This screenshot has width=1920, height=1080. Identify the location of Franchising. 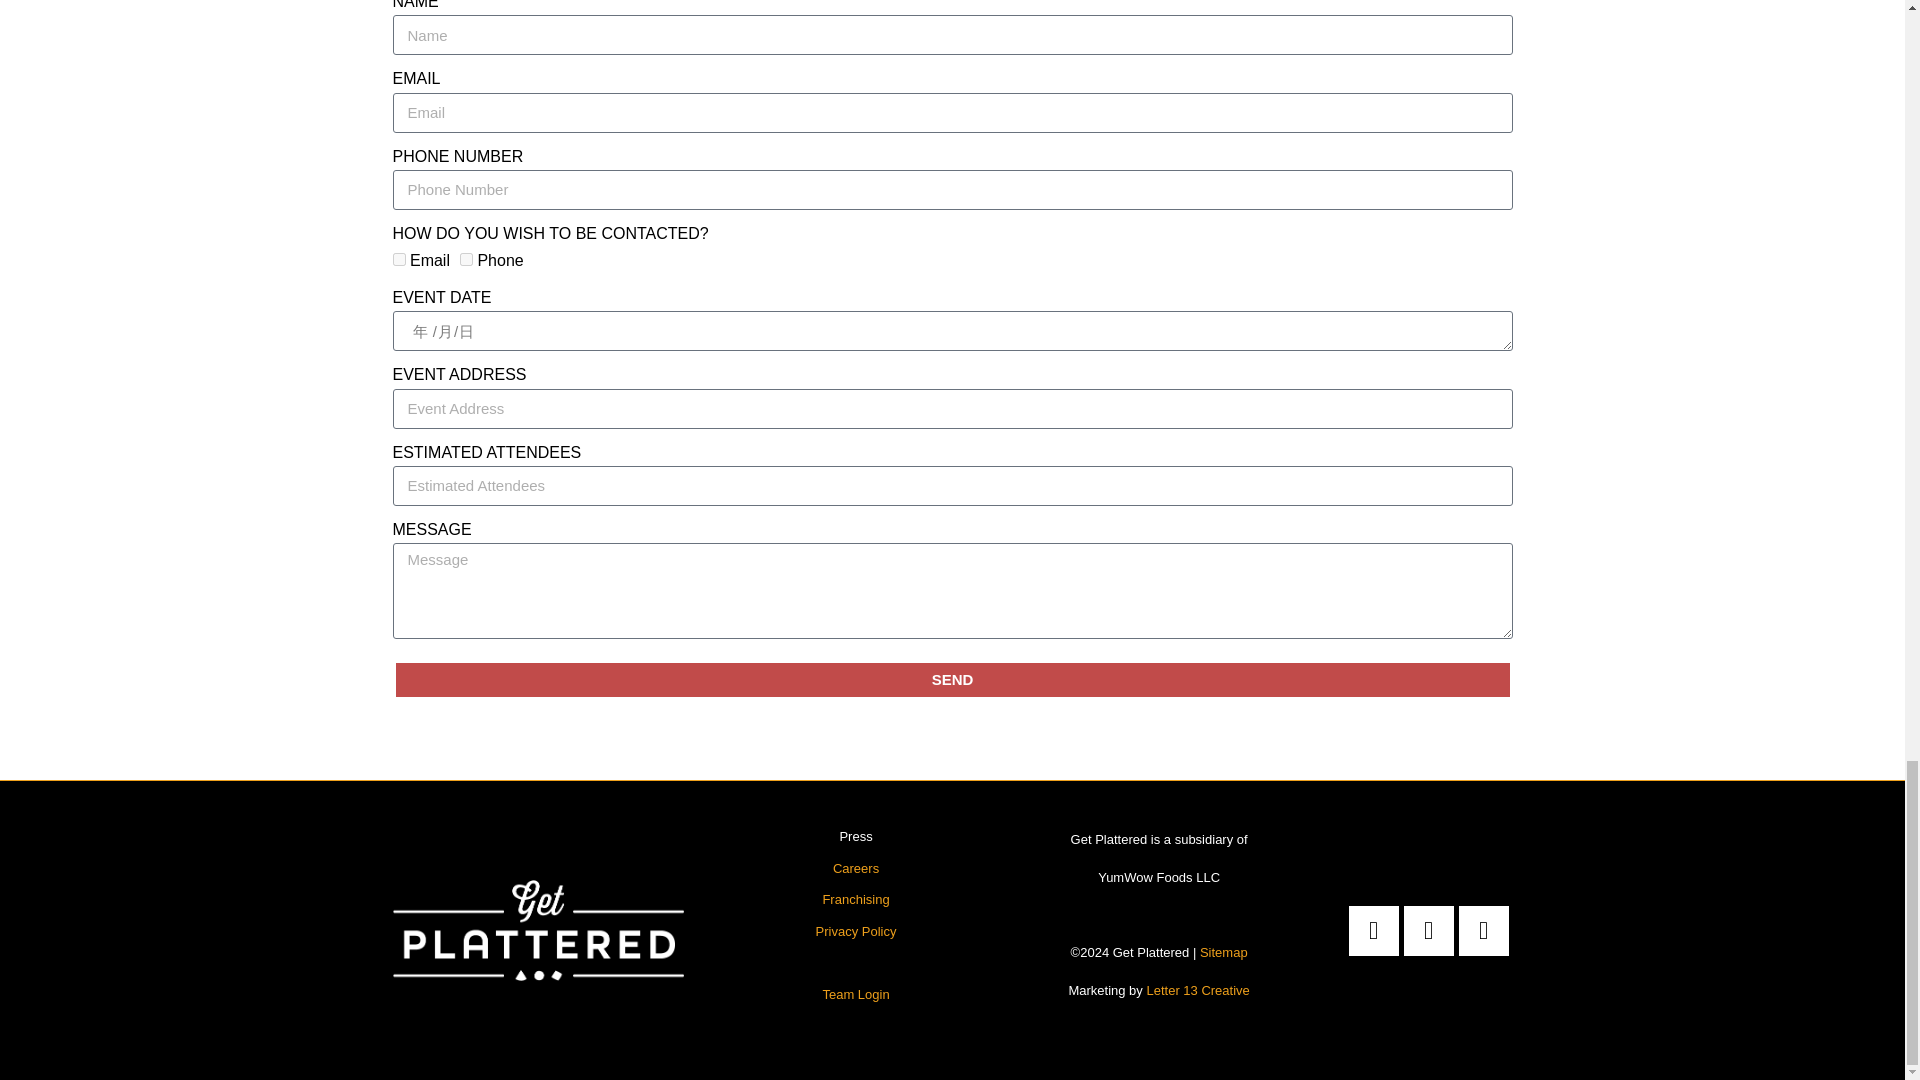
(854, 900).